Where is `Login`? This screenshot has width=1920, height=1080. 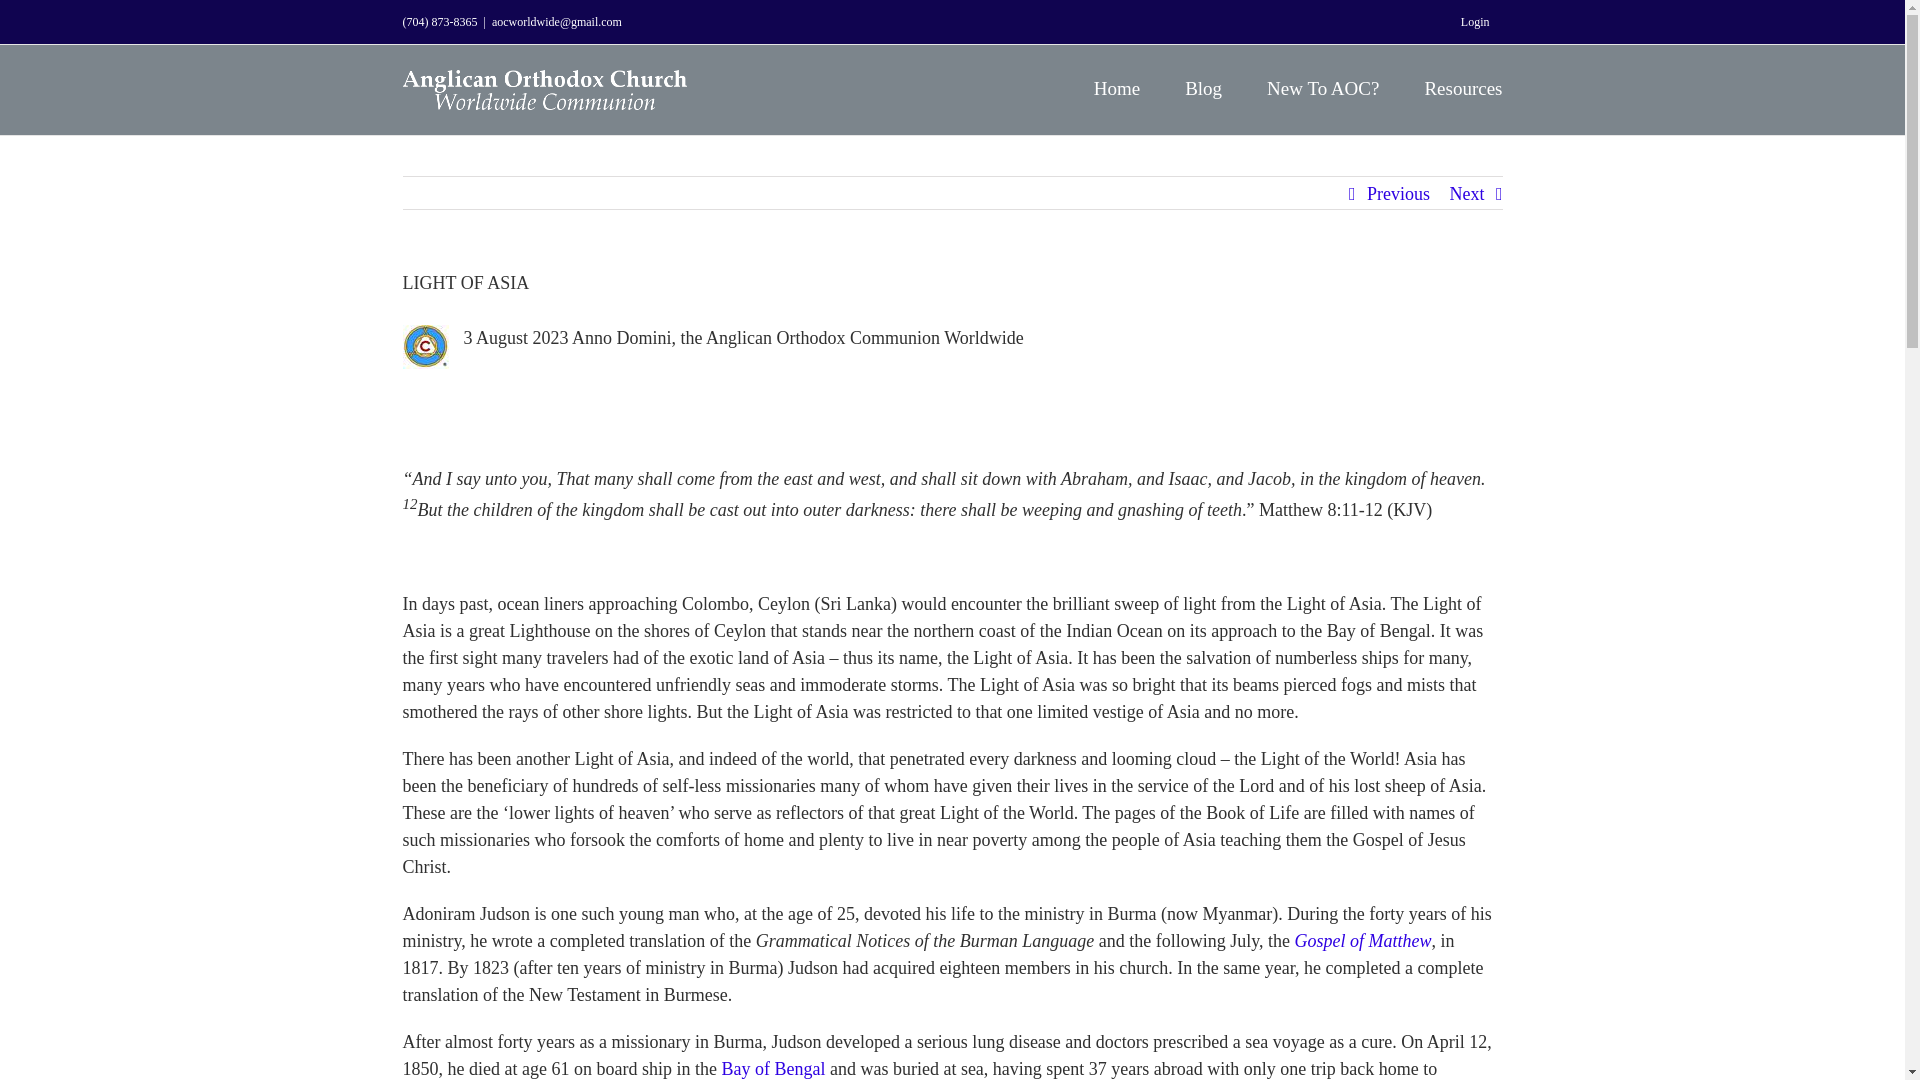 Login is located at coordinates (1475, 22).